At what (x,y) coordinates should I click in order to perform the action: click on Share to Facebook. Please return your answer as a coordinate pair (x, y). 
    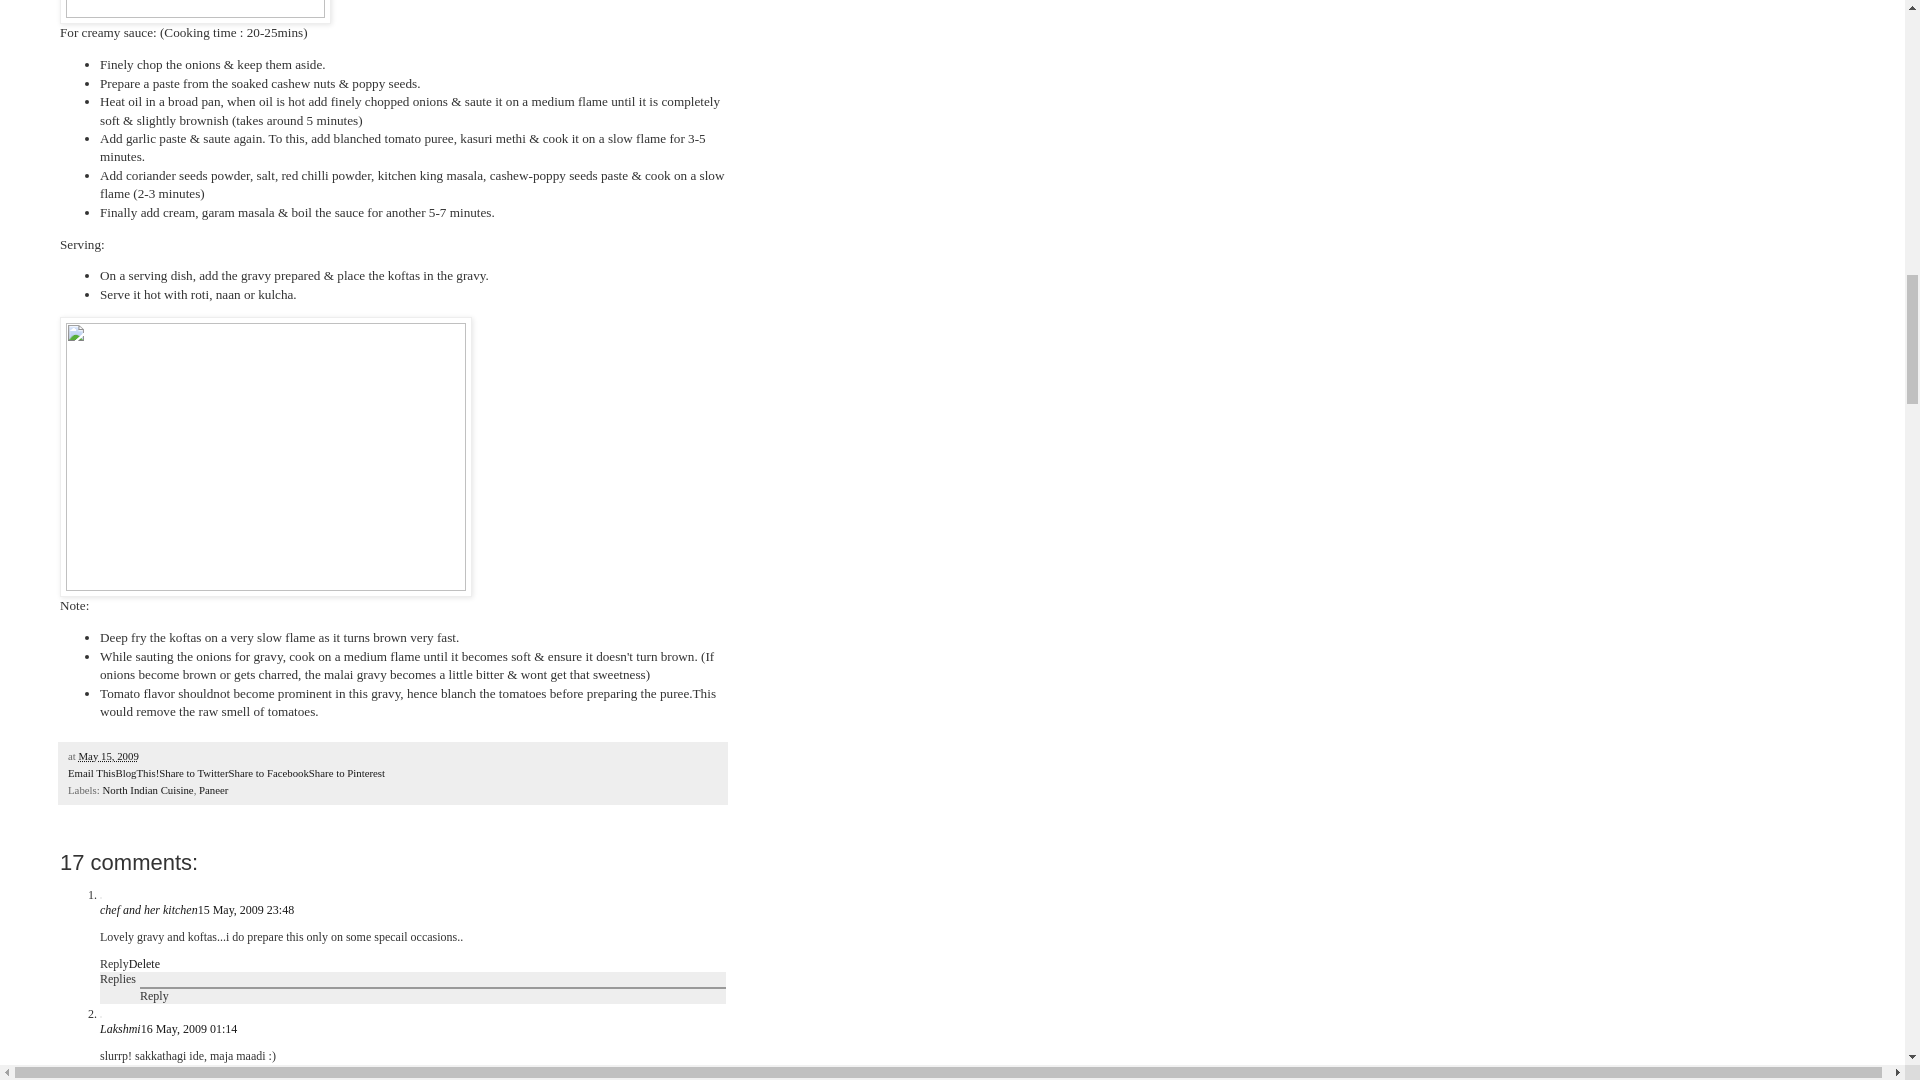
    Looking at the image, I should click on (268, 772).